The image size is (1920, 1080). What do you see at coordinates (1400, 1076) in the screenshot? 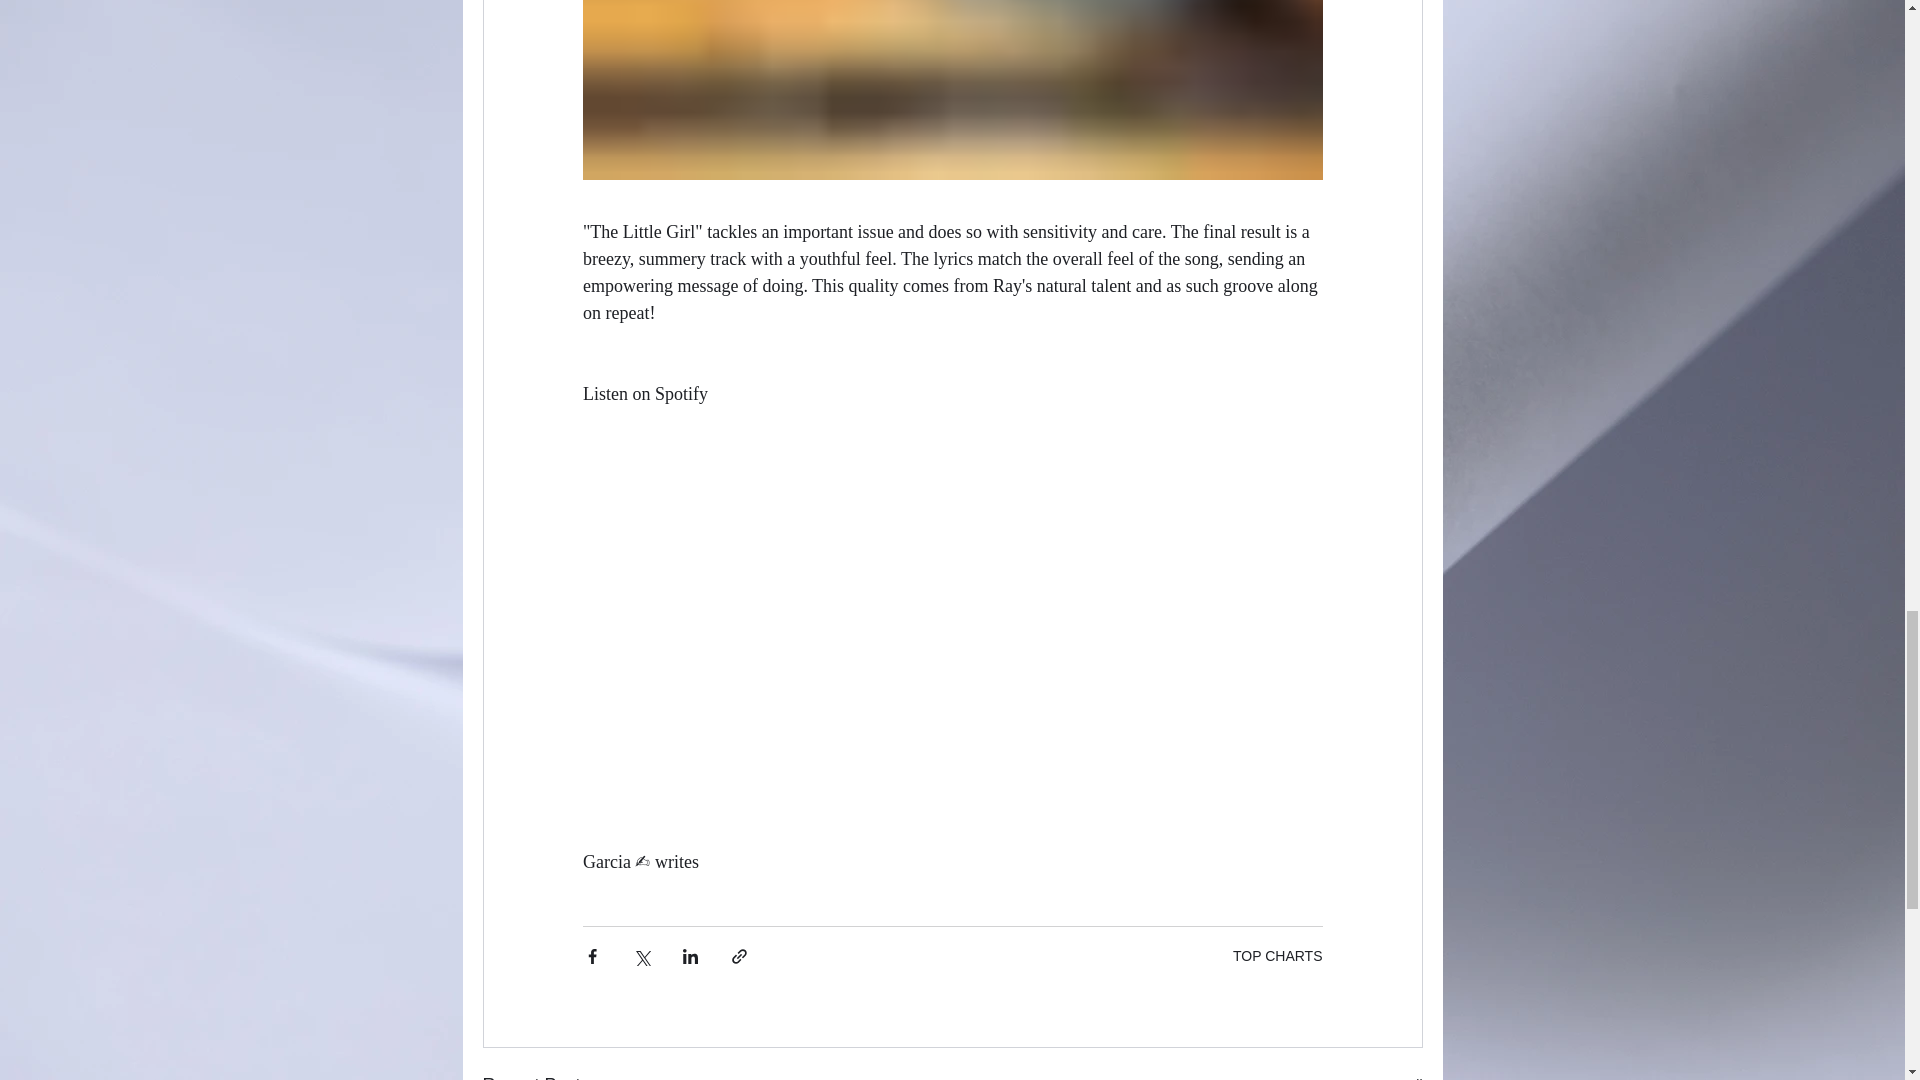
I see `See All` at bounding box center [1400, 1076].